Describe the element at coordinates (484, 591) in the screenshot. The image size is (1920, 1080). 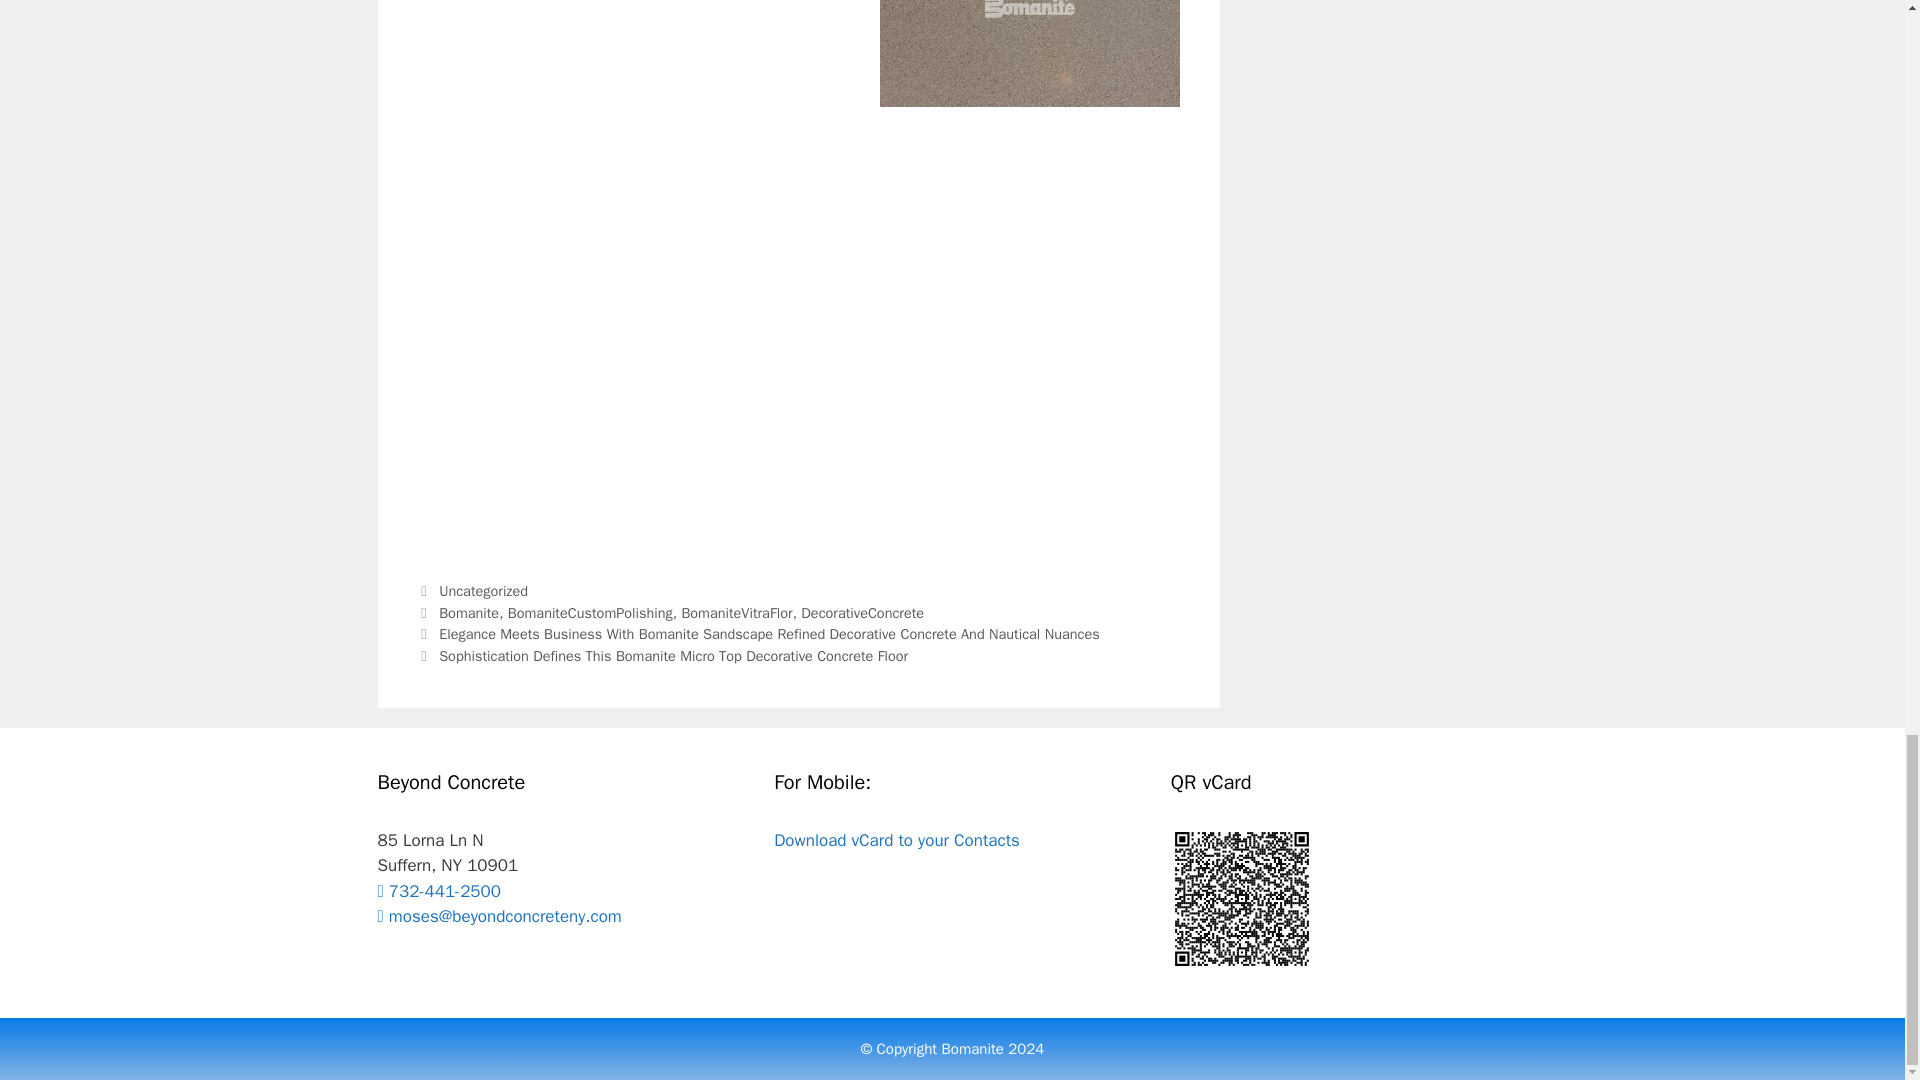
I see `Uncategorized` at that location.